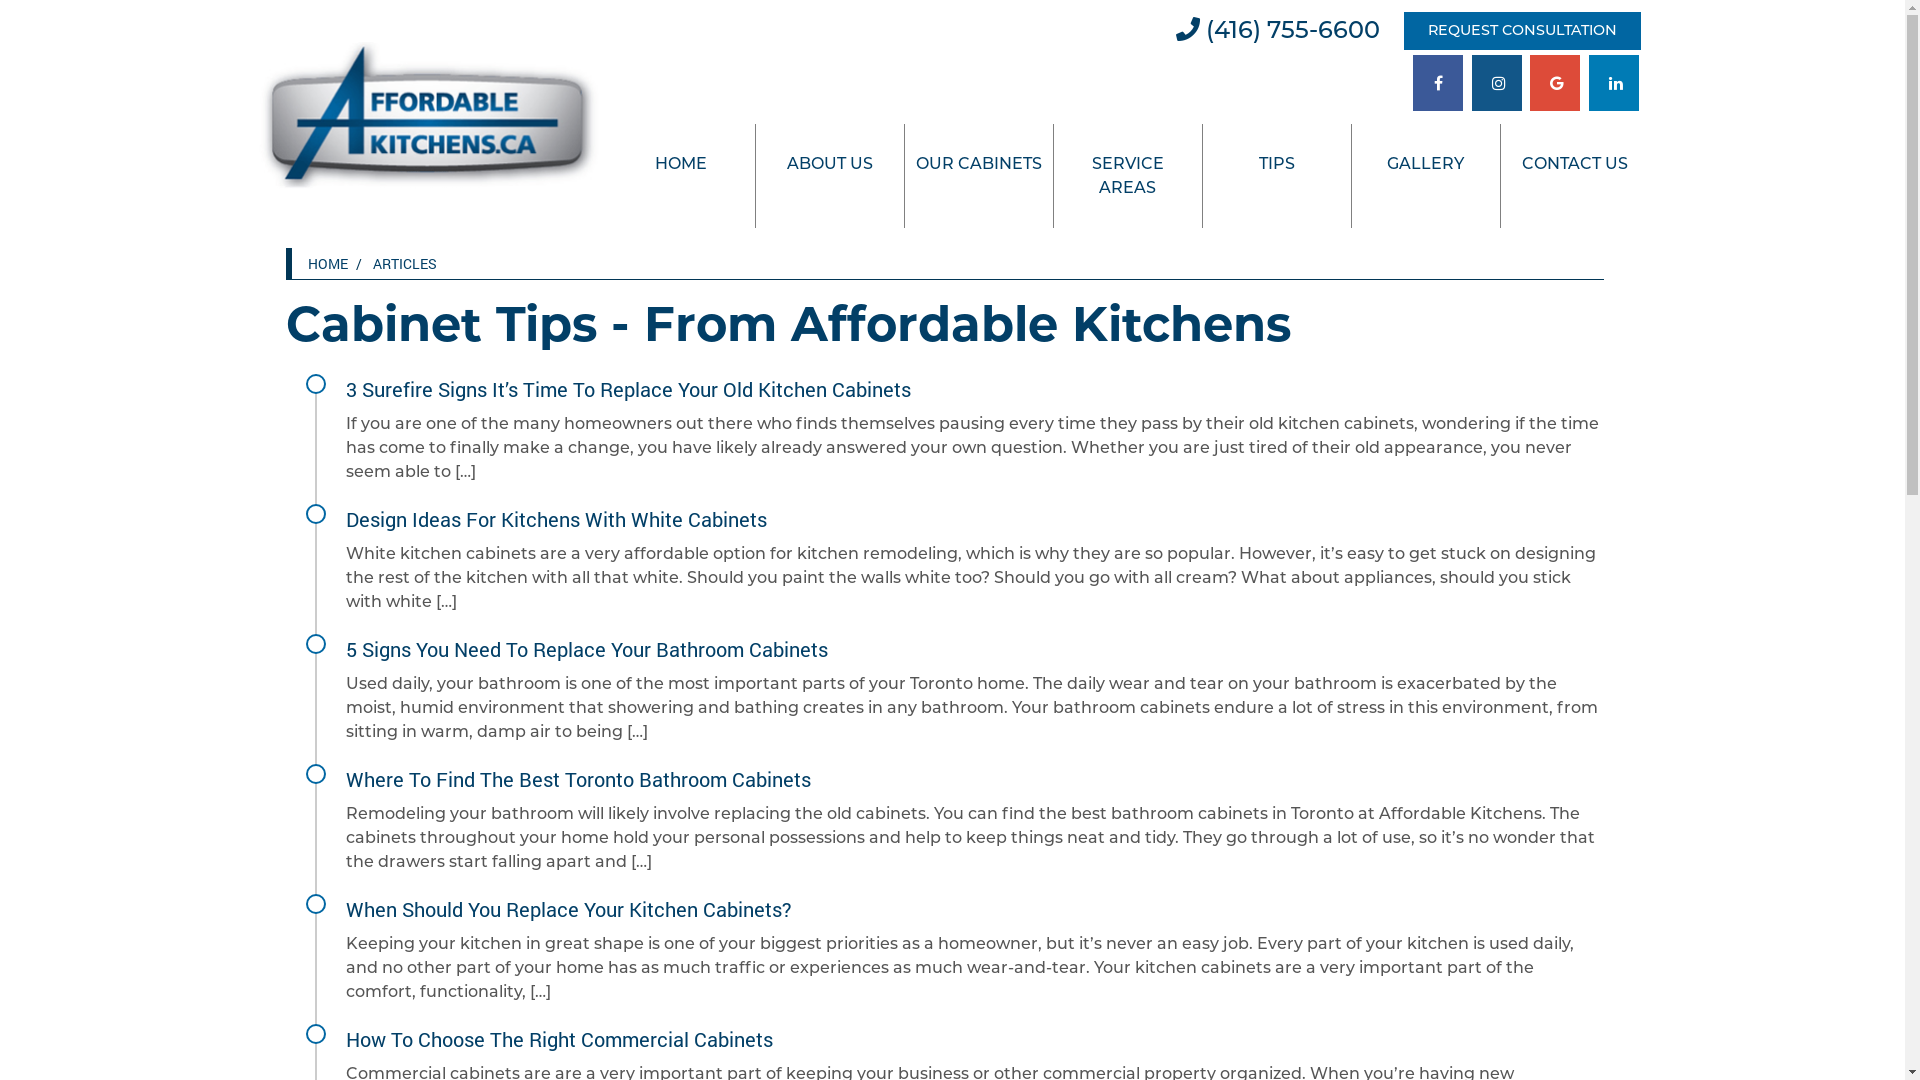 The width and height of the screenshot is (1920, 1080). Describe the element at coordinates (1276, 164) in the screenshot. I see `TIPS` at that location.